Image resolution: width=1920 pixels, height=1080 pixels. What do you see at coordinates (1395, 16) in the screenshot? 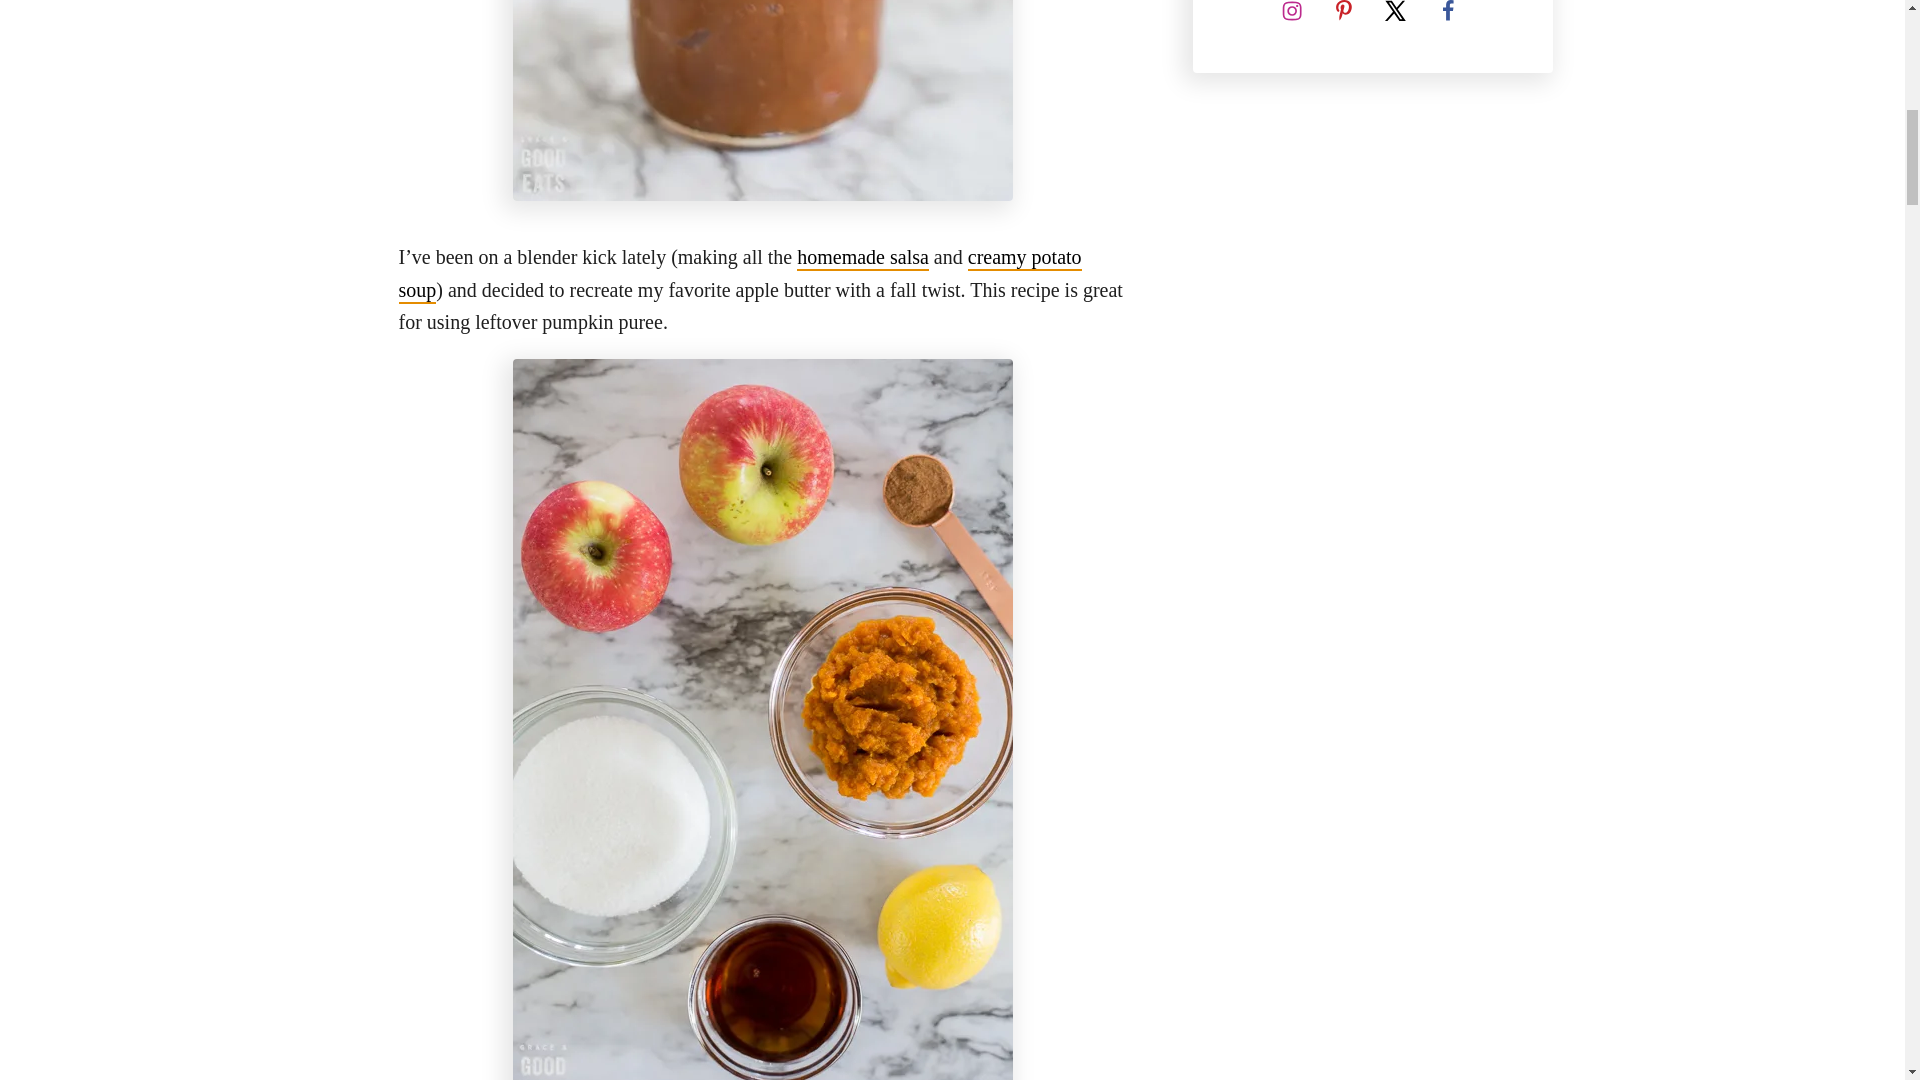
I see `Follow on X` at bounding box center [1395, 16].